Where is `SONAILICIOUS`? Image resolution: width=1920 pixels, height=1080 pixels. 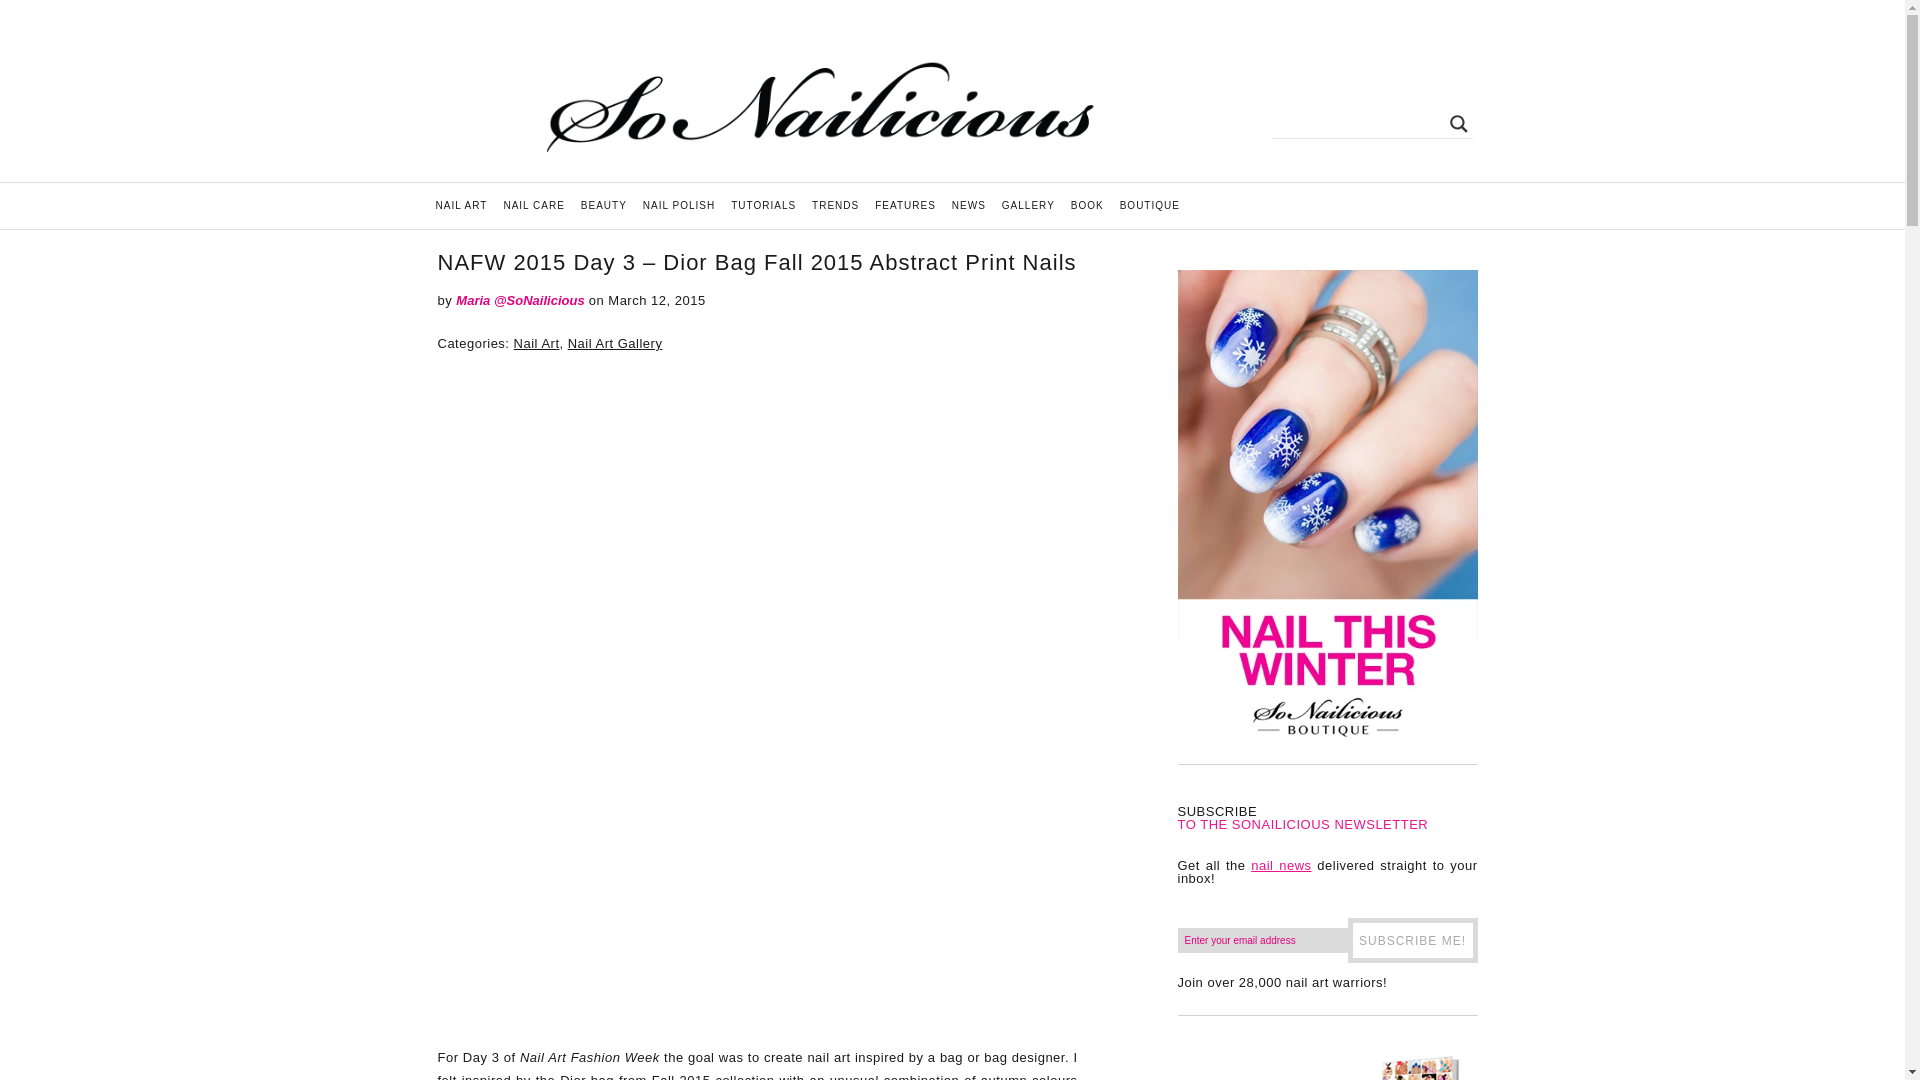 SONAILICIOUS is located at coordinates (818, 114).